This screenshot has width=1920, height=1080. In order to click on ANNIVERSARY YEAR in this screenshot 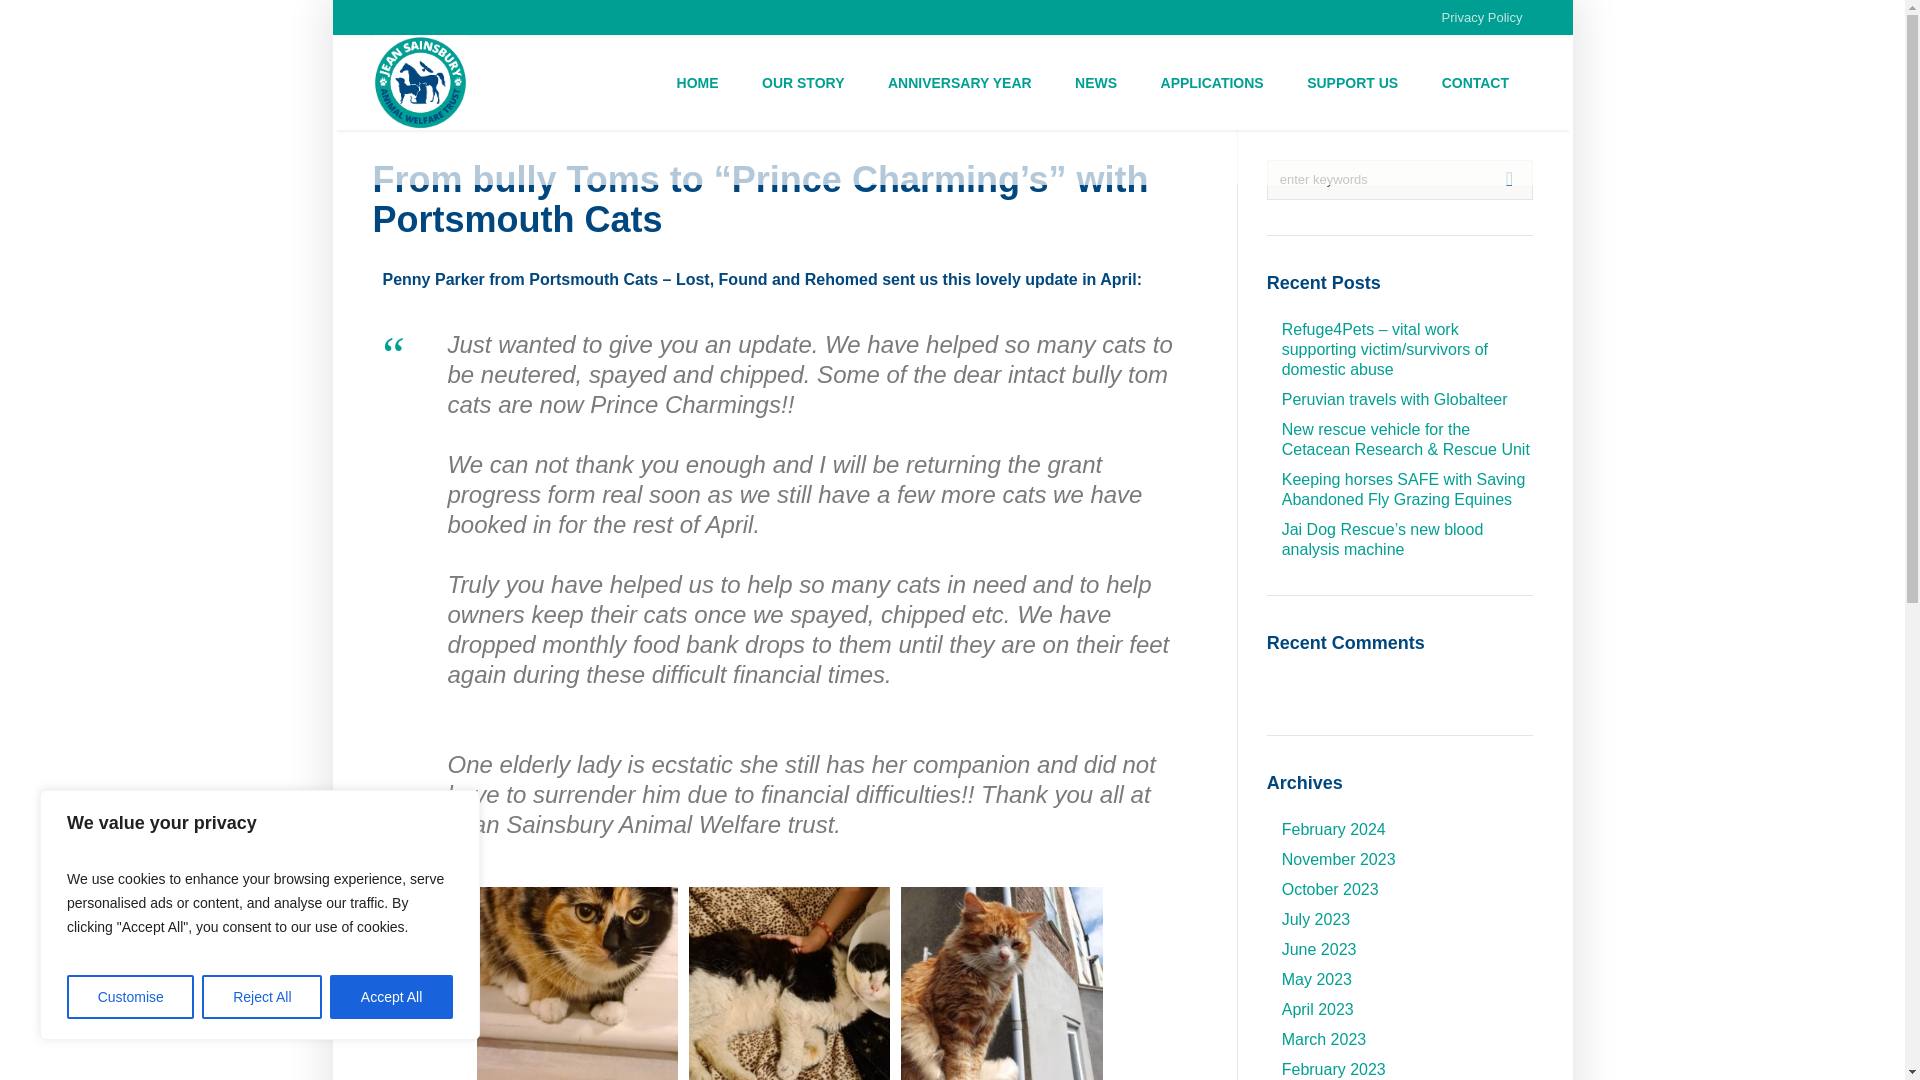, I will do `click(960, 81)`.